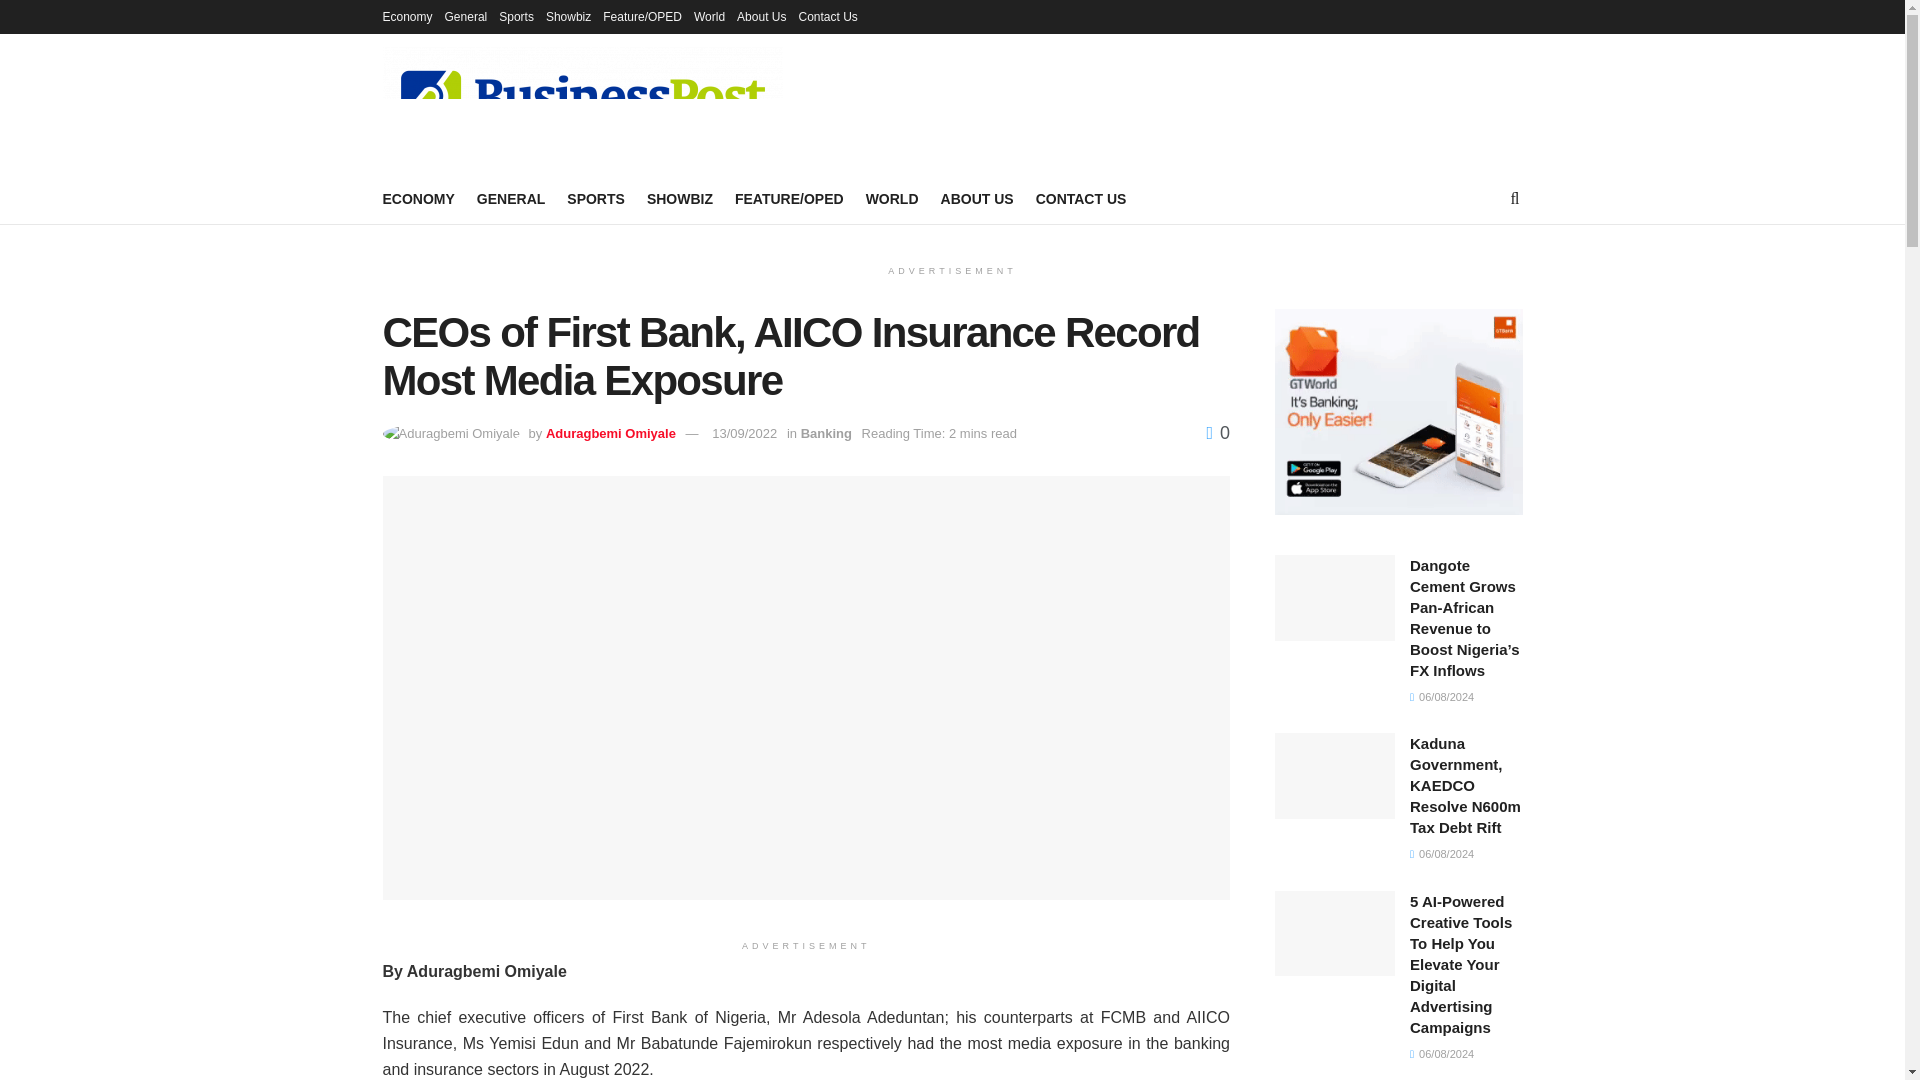 The image size is (1920, 1080). Describe the element at coordinates (516, 16) in the screenshot. I see `Sports` at that location.